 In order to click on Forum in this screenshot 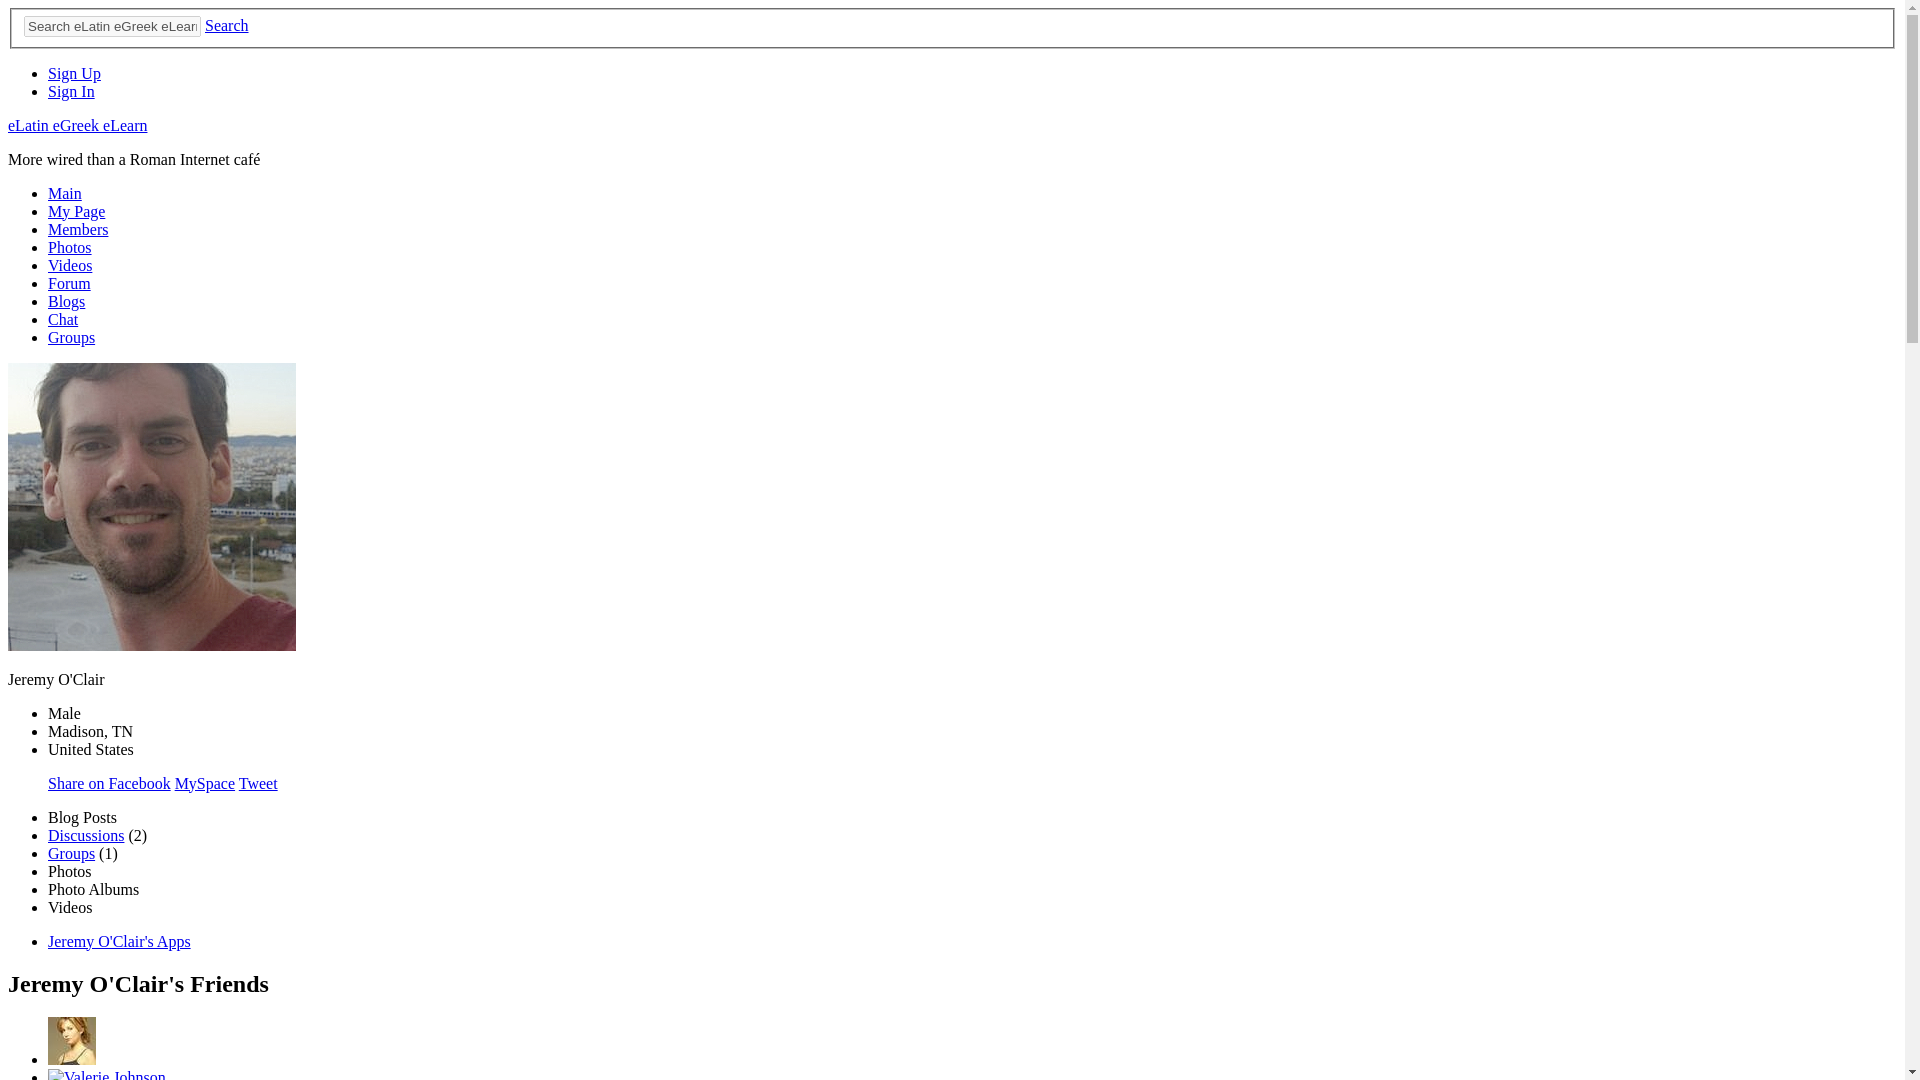, I will do `click(69, 283)`.